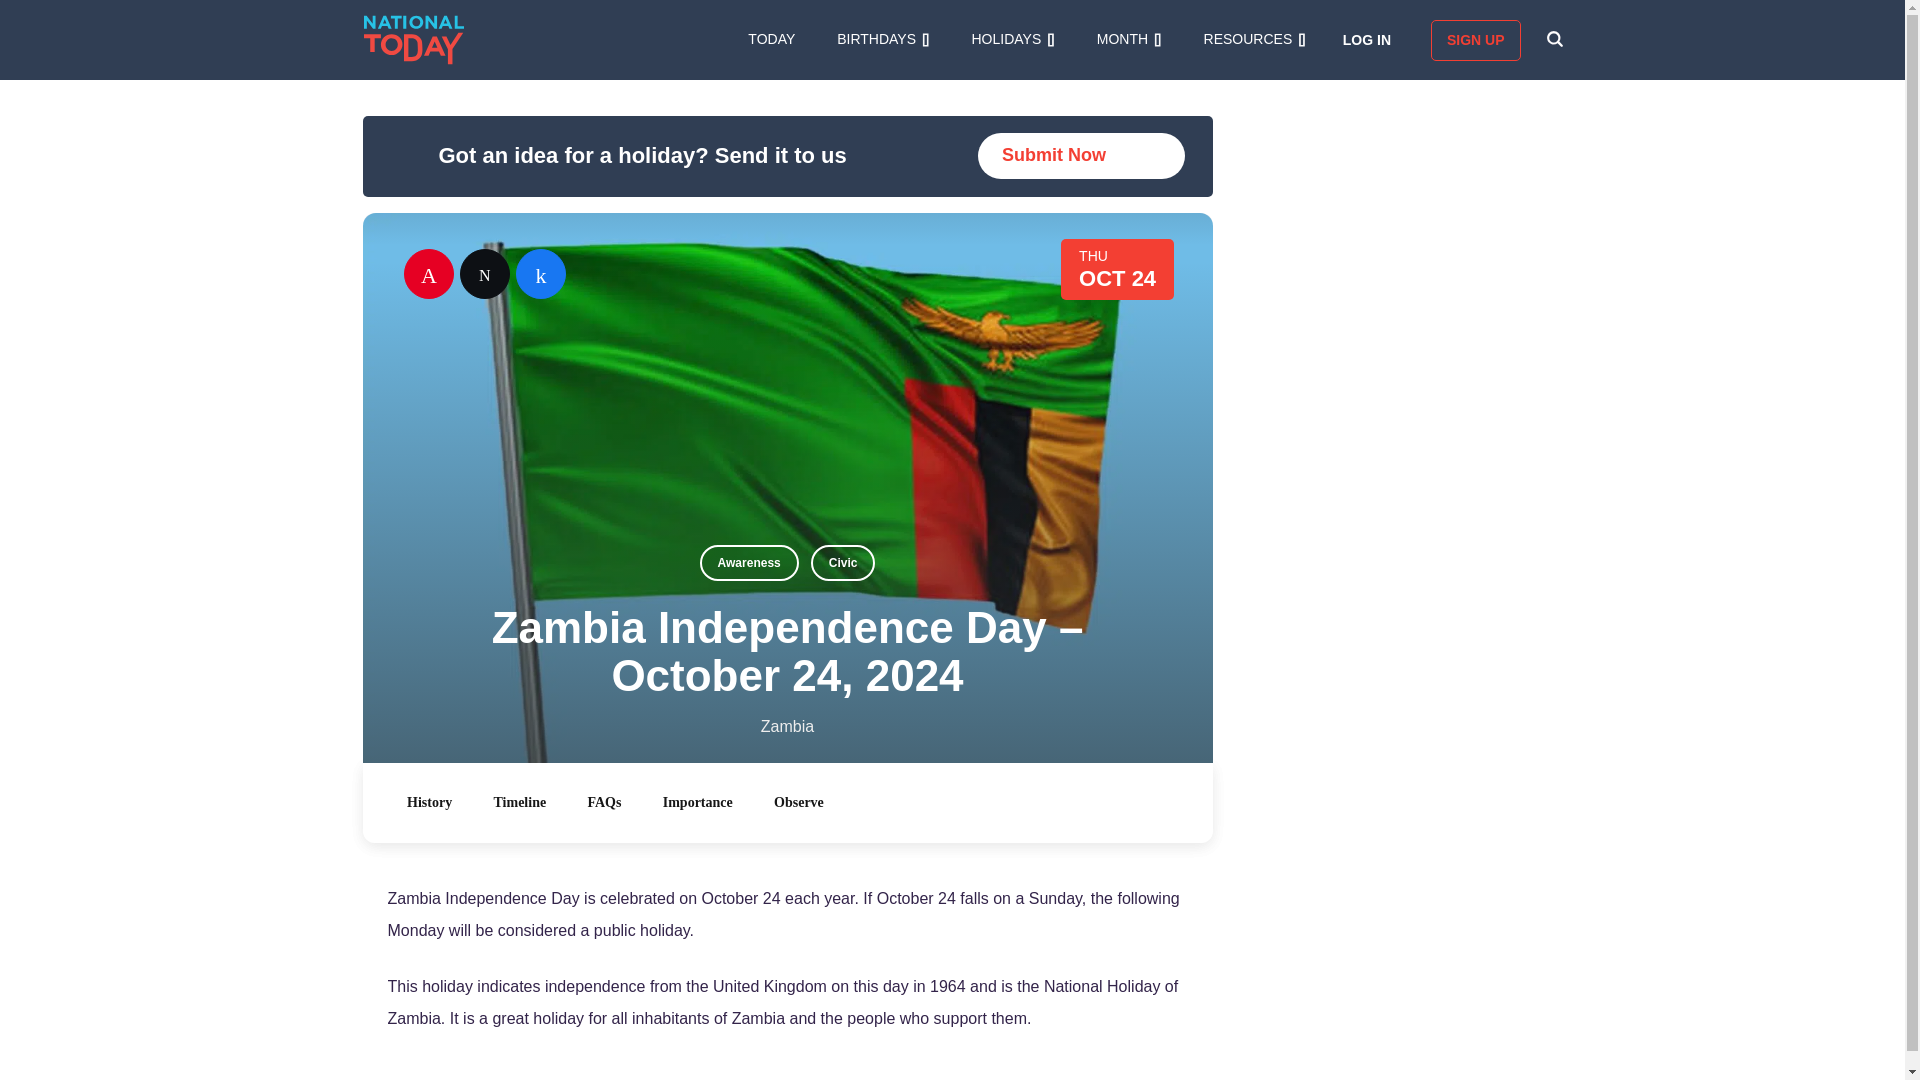 Image resolution: width=1920 pixels, height=1080 pixels. I want to click on SEARCH, so click(1554, 39).